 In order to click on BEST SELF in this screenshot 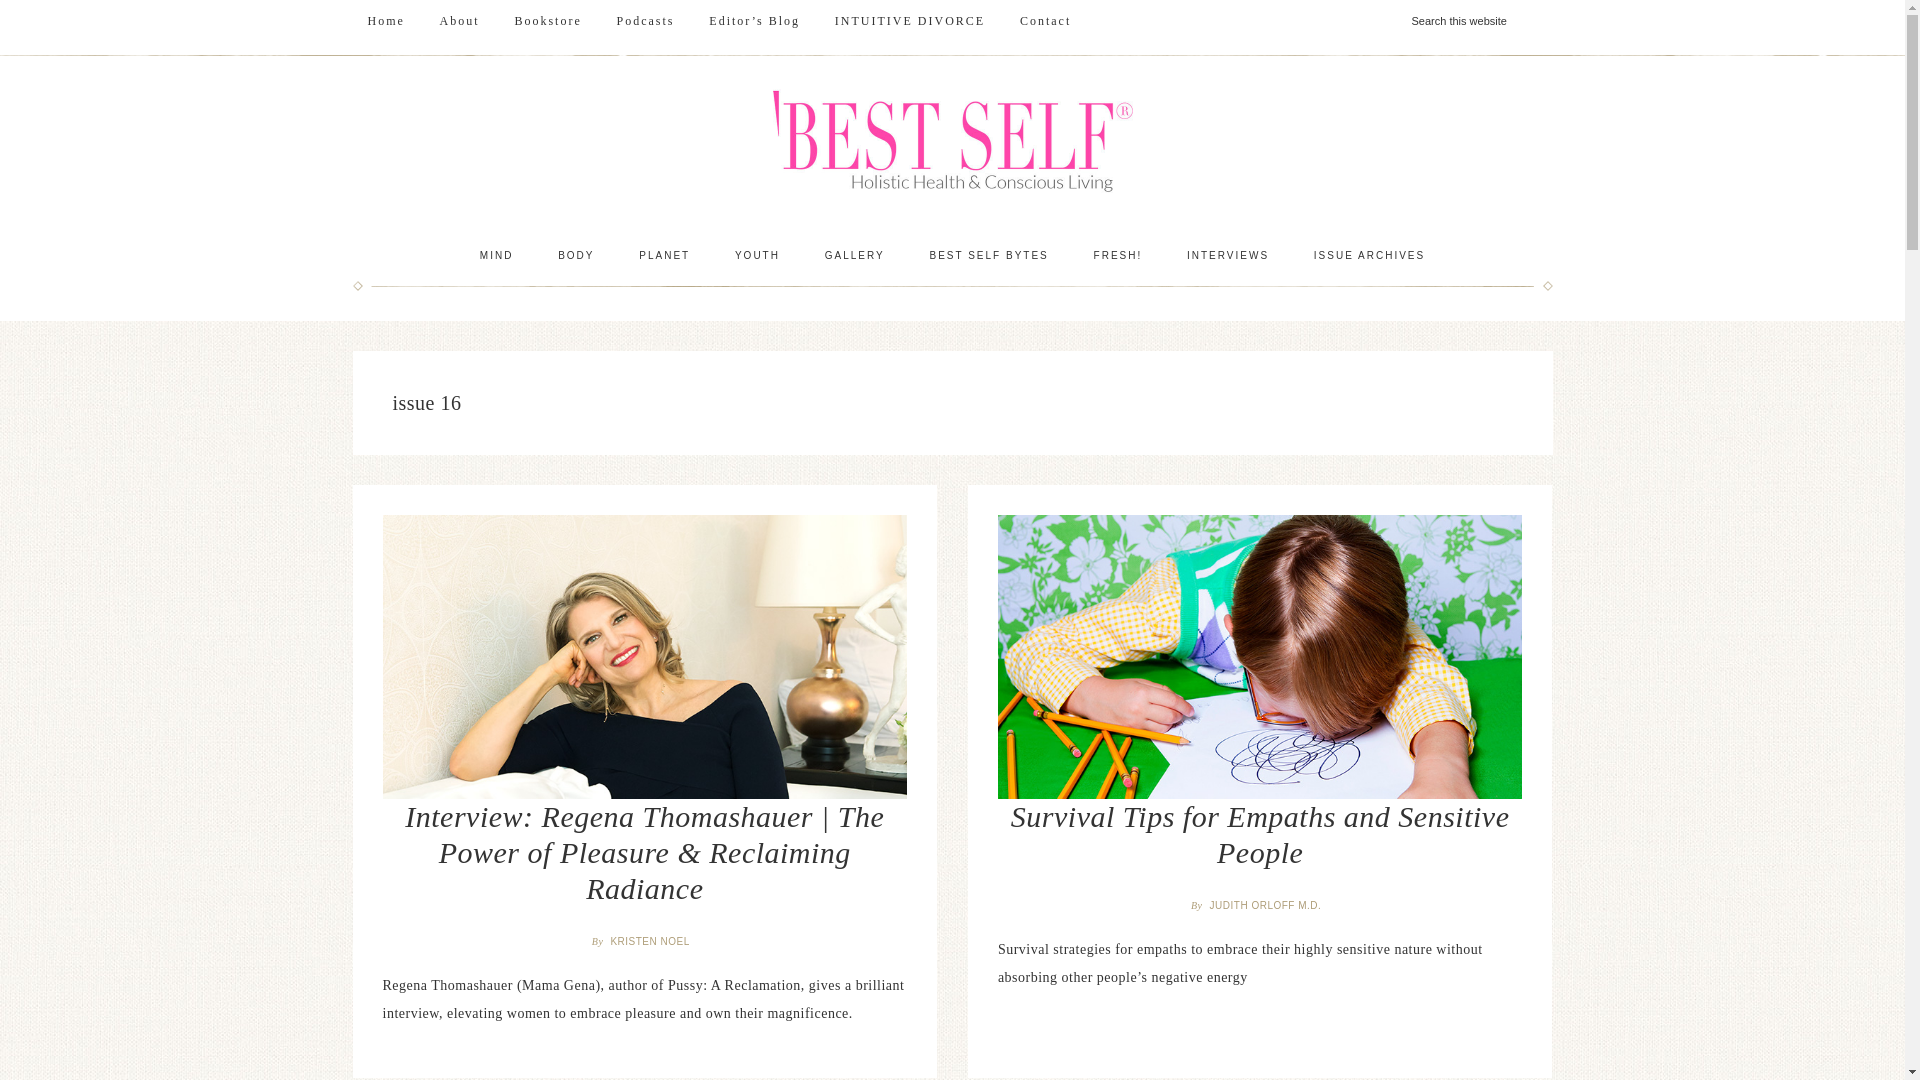, I will do `click(952, 144)`.